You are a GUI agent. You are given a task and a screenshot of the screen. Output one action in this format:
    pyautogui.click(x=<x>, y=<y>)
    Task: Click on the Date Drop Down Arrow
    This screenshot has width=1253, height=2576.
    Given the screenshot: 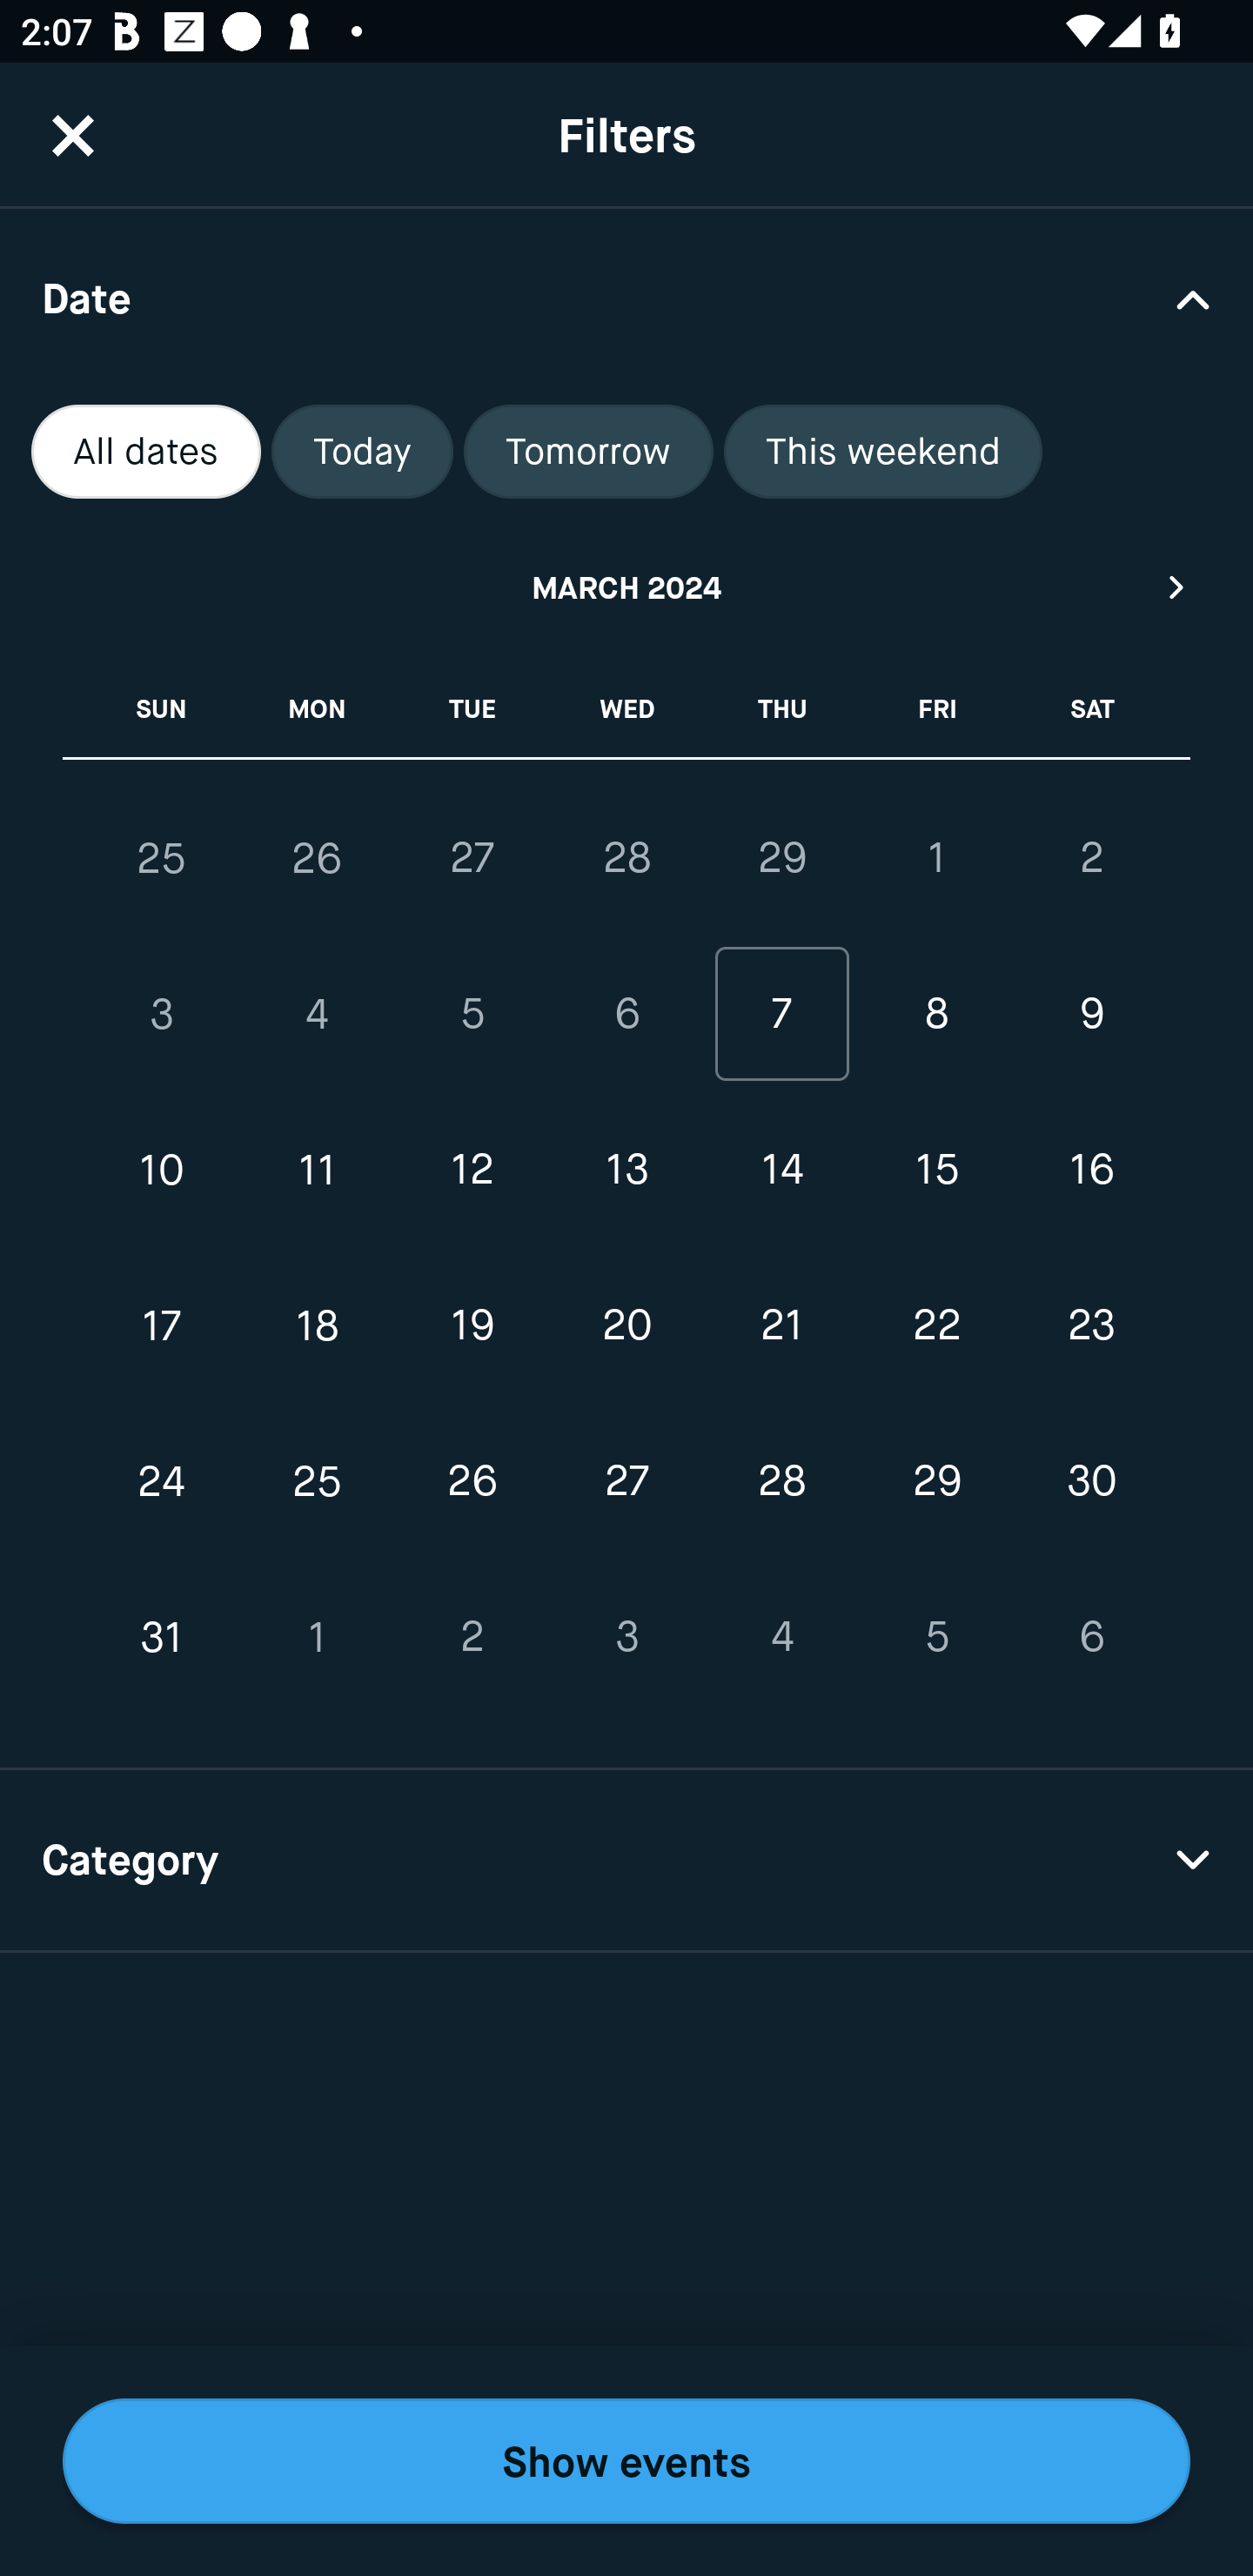 What is the action you would take?
    pyautogui.click(x=626, y=298)
    